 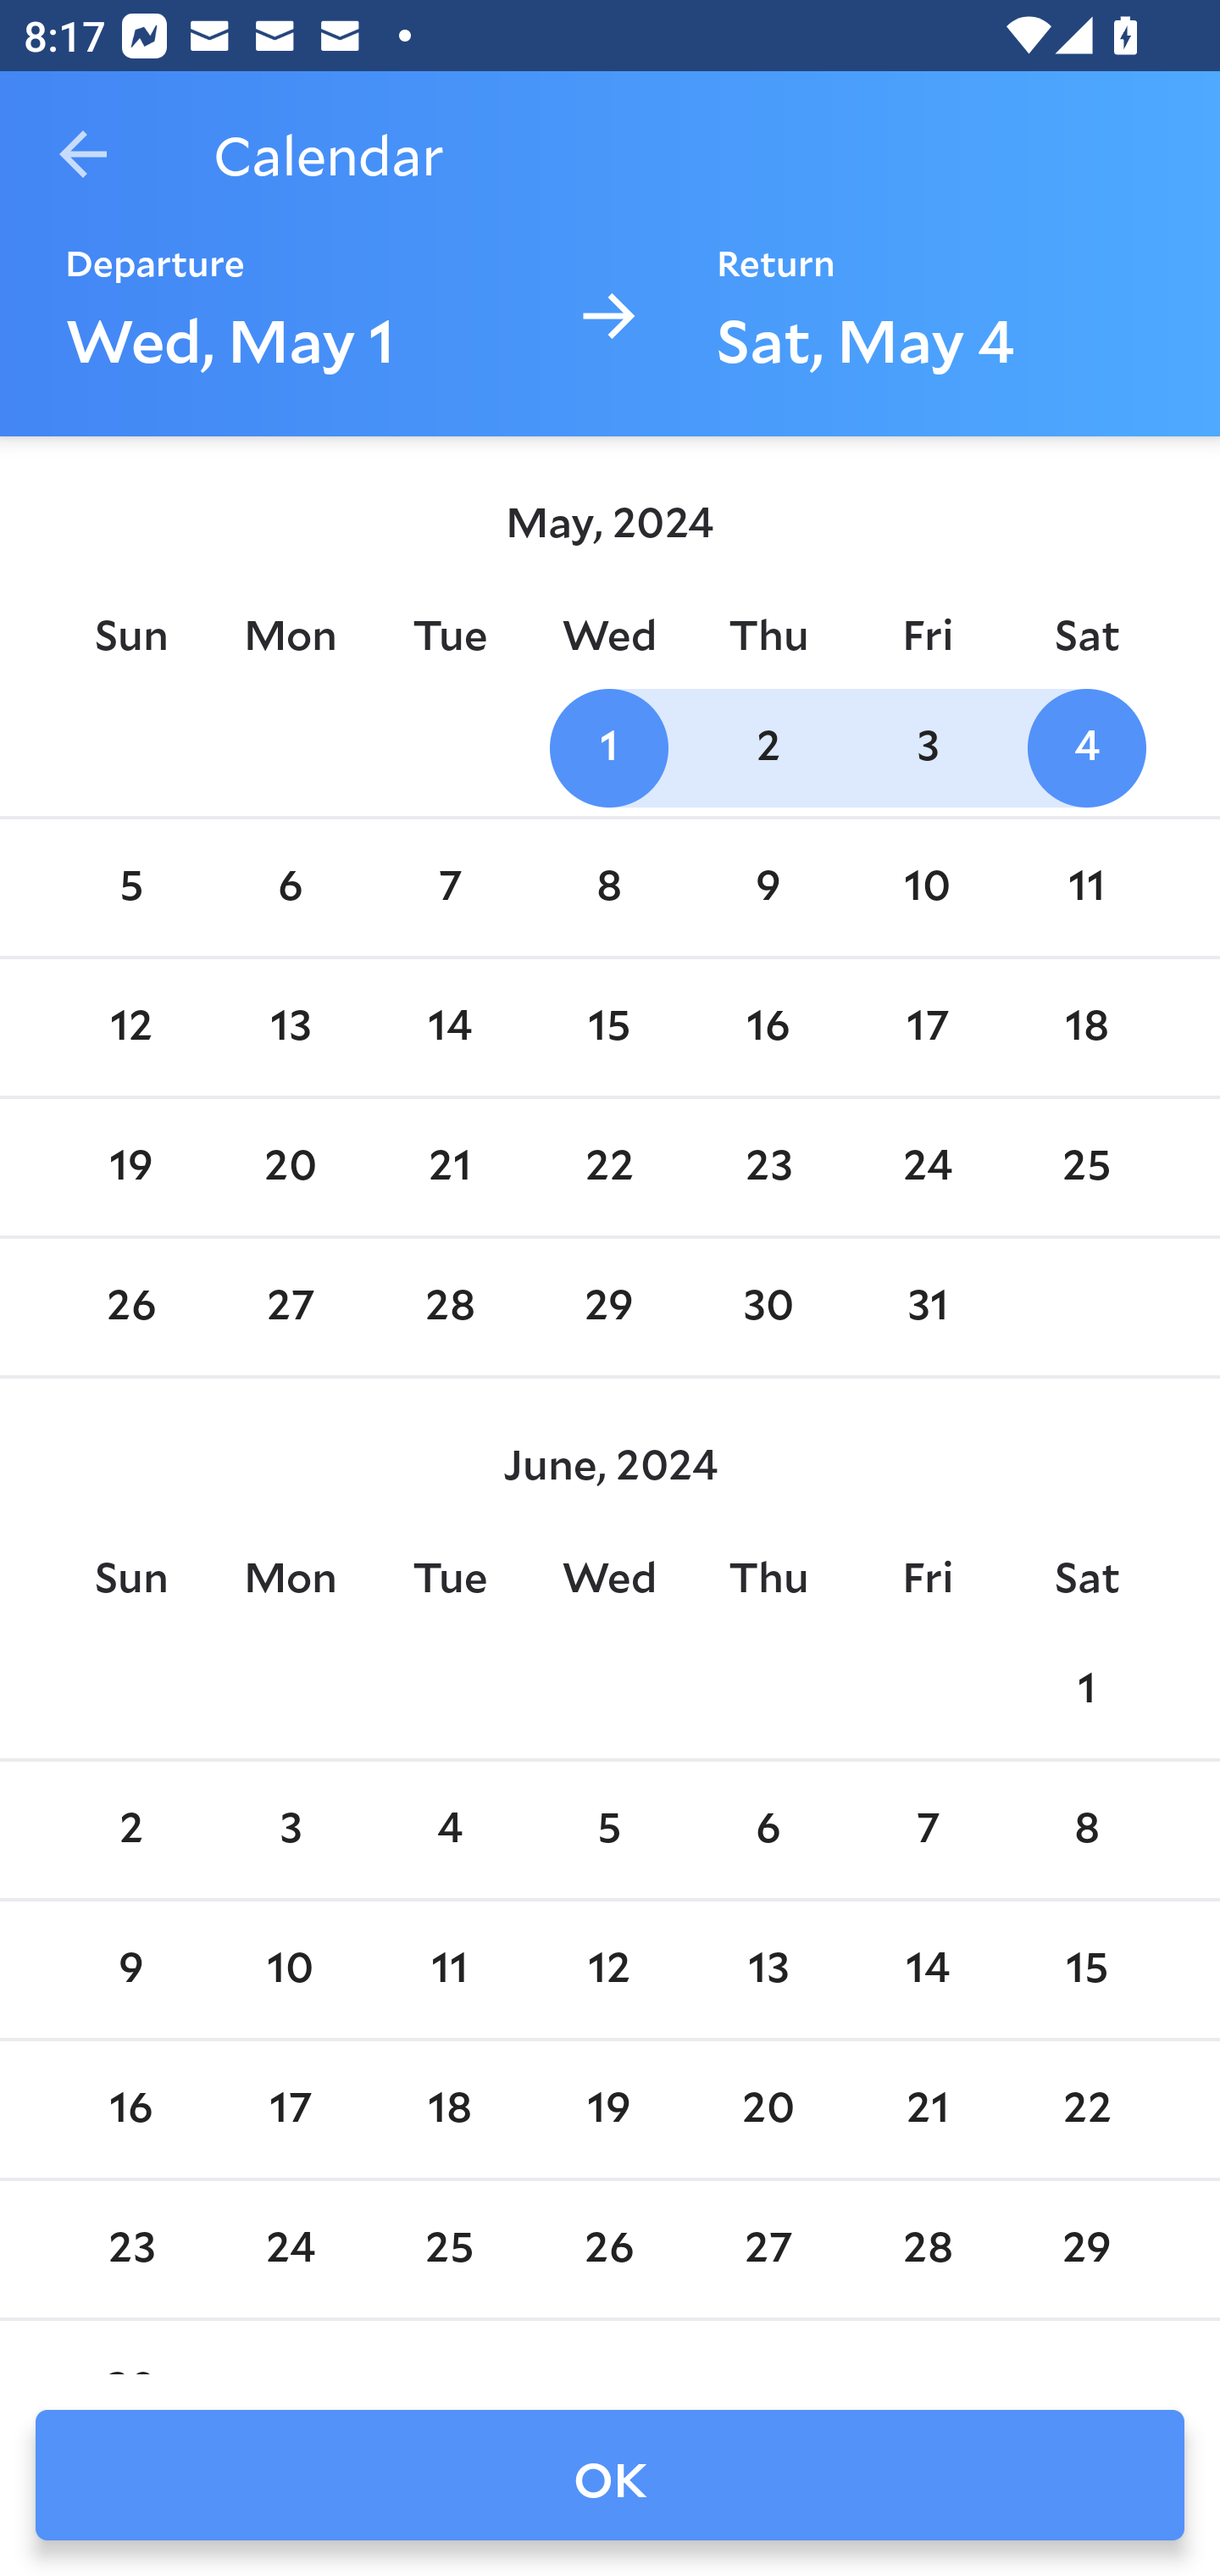 What do you see at coordinates (1086, 747) in the screenshot?
I see `4` at bounding box center [1086, 747].